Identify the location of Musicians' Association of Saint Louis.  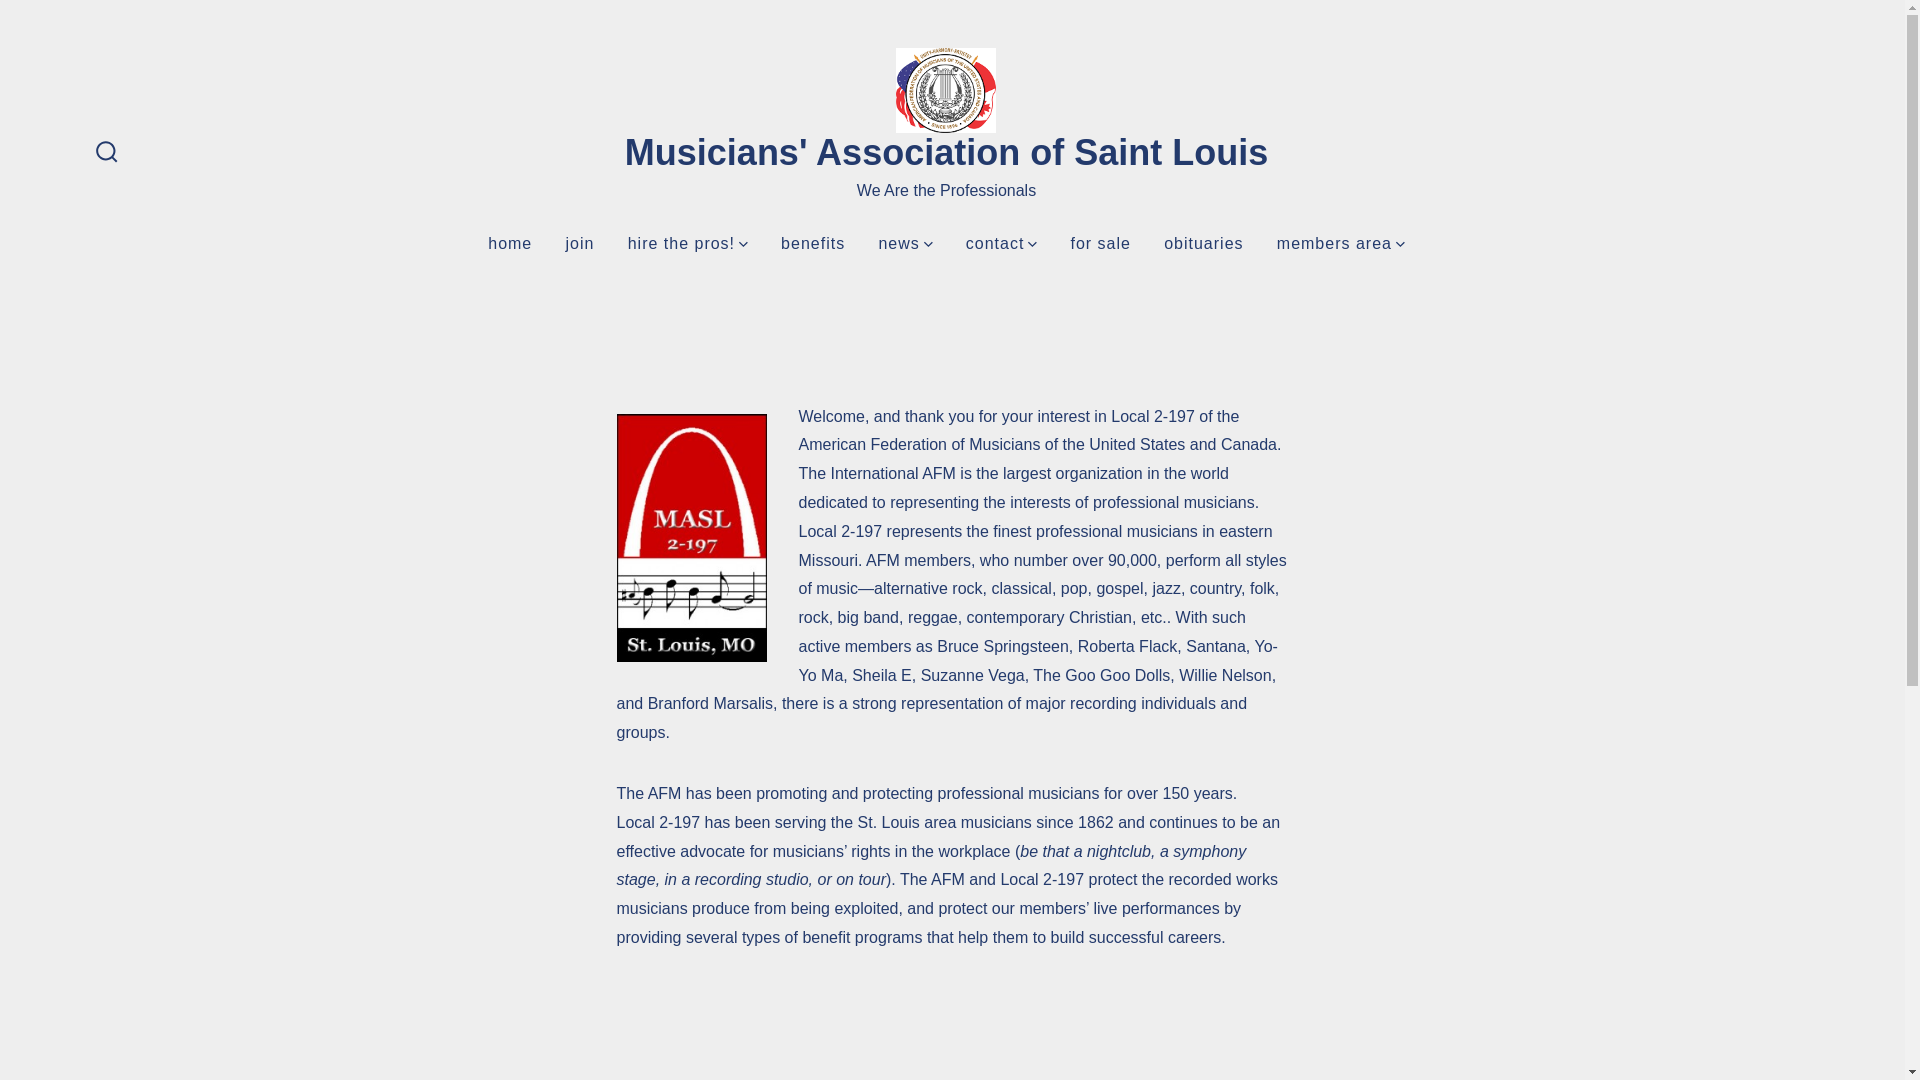
(946, 152).